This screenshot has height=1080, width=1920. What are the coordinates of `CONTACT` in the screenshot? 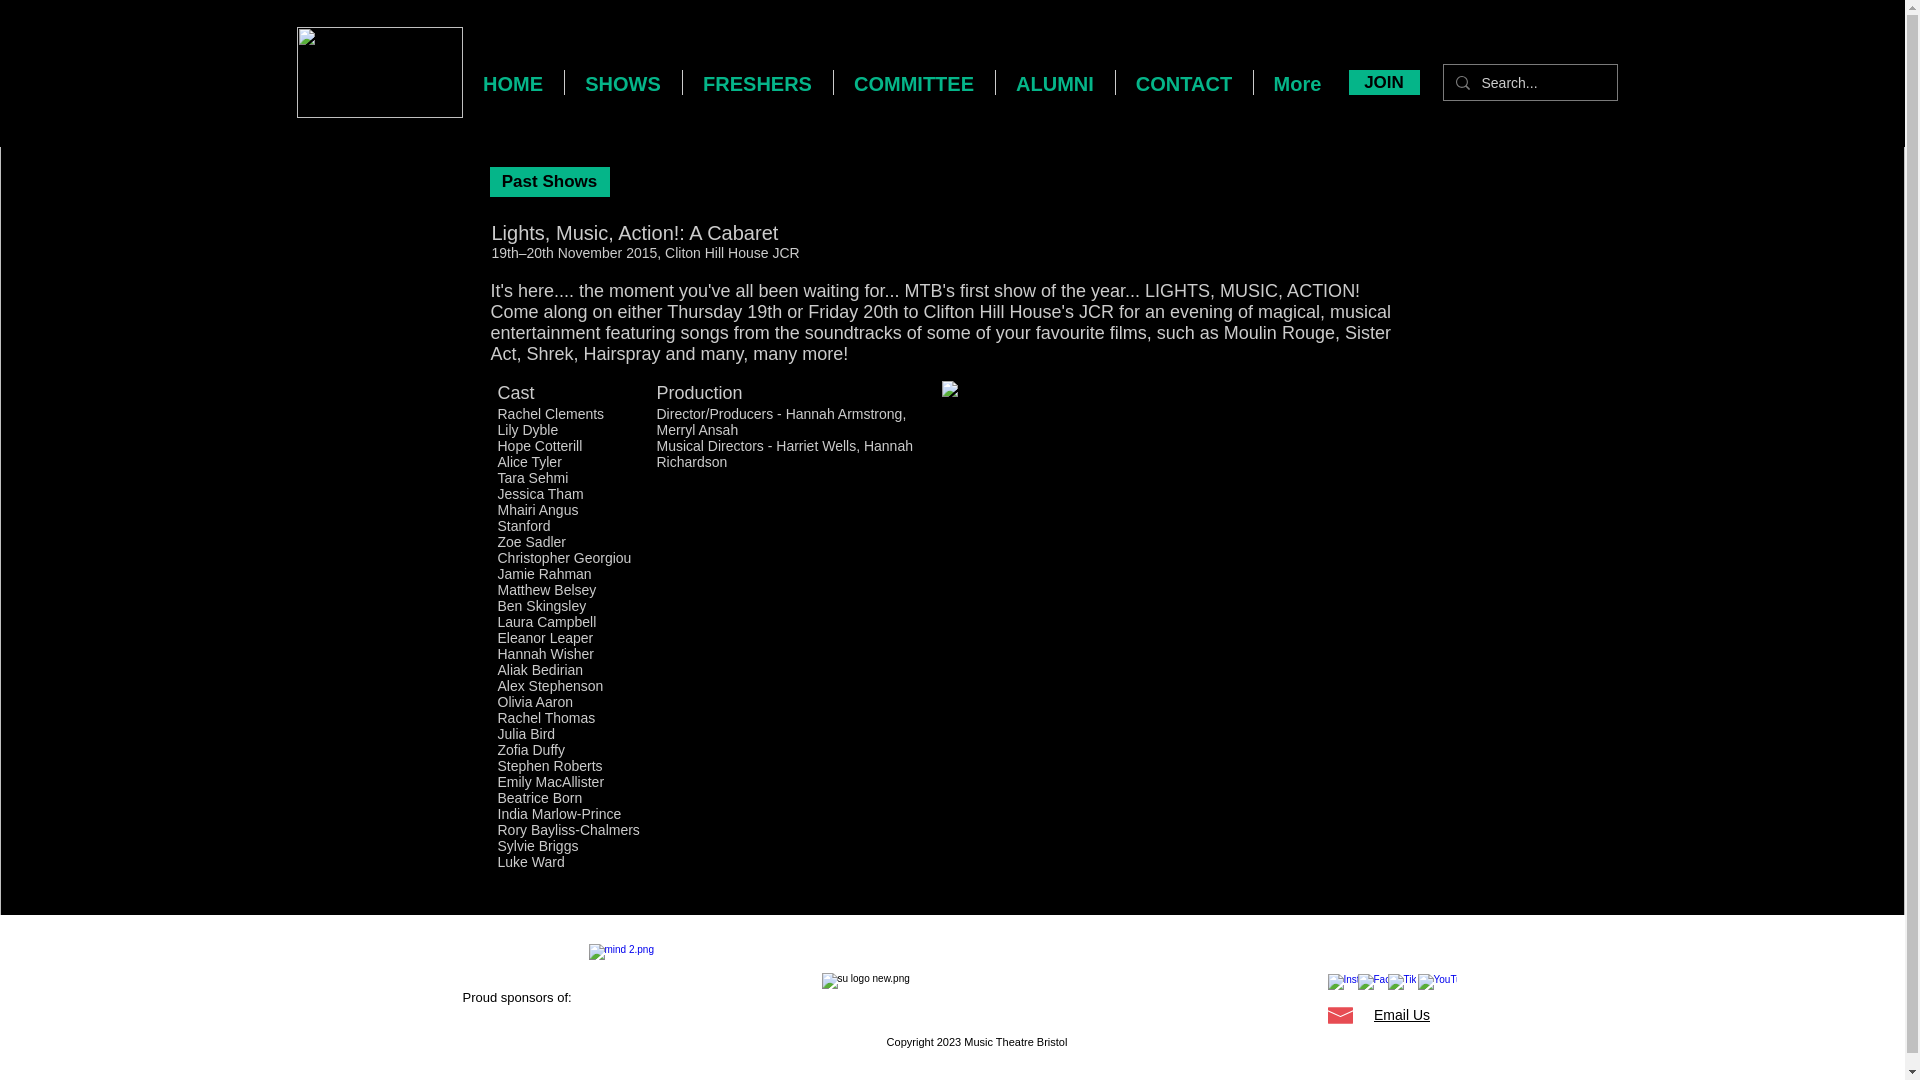 It's located at (1184, 82).